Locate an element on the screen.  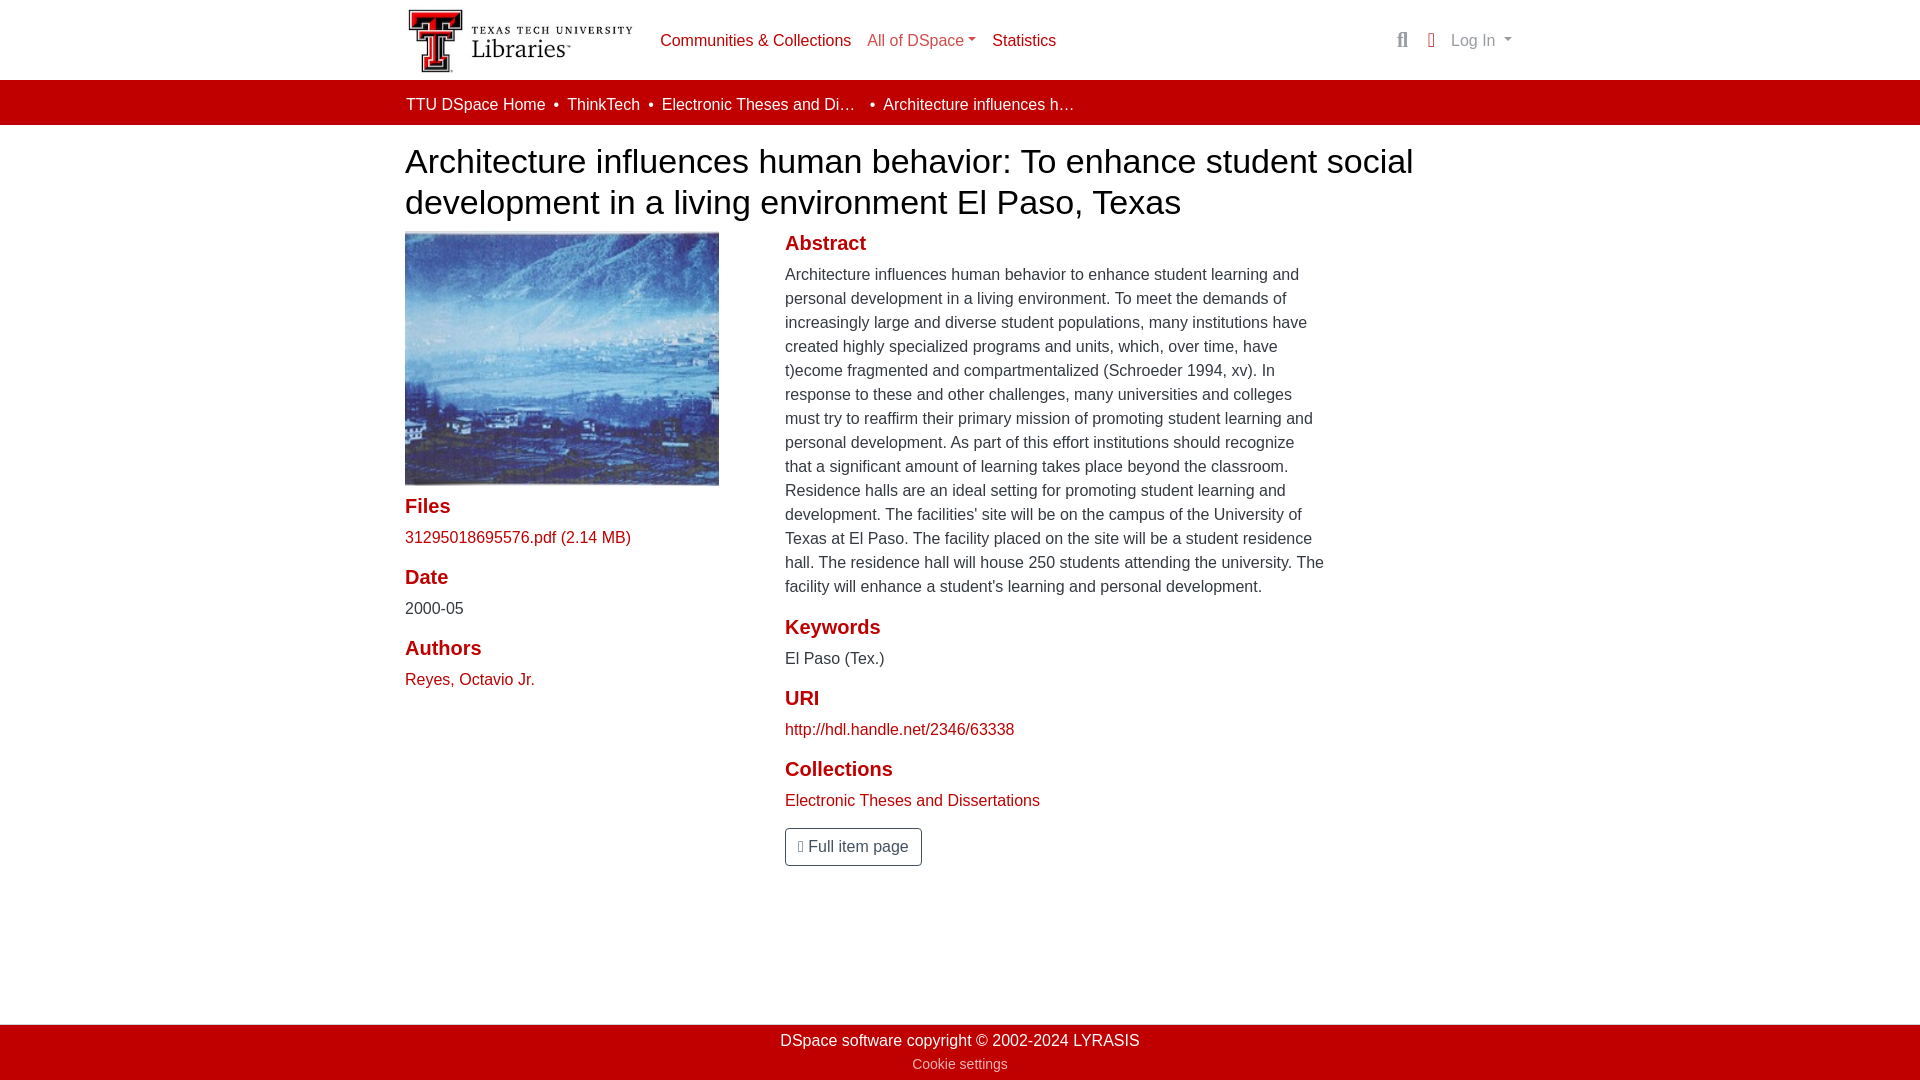
DSpace software is located at coordinates (840, 1040).